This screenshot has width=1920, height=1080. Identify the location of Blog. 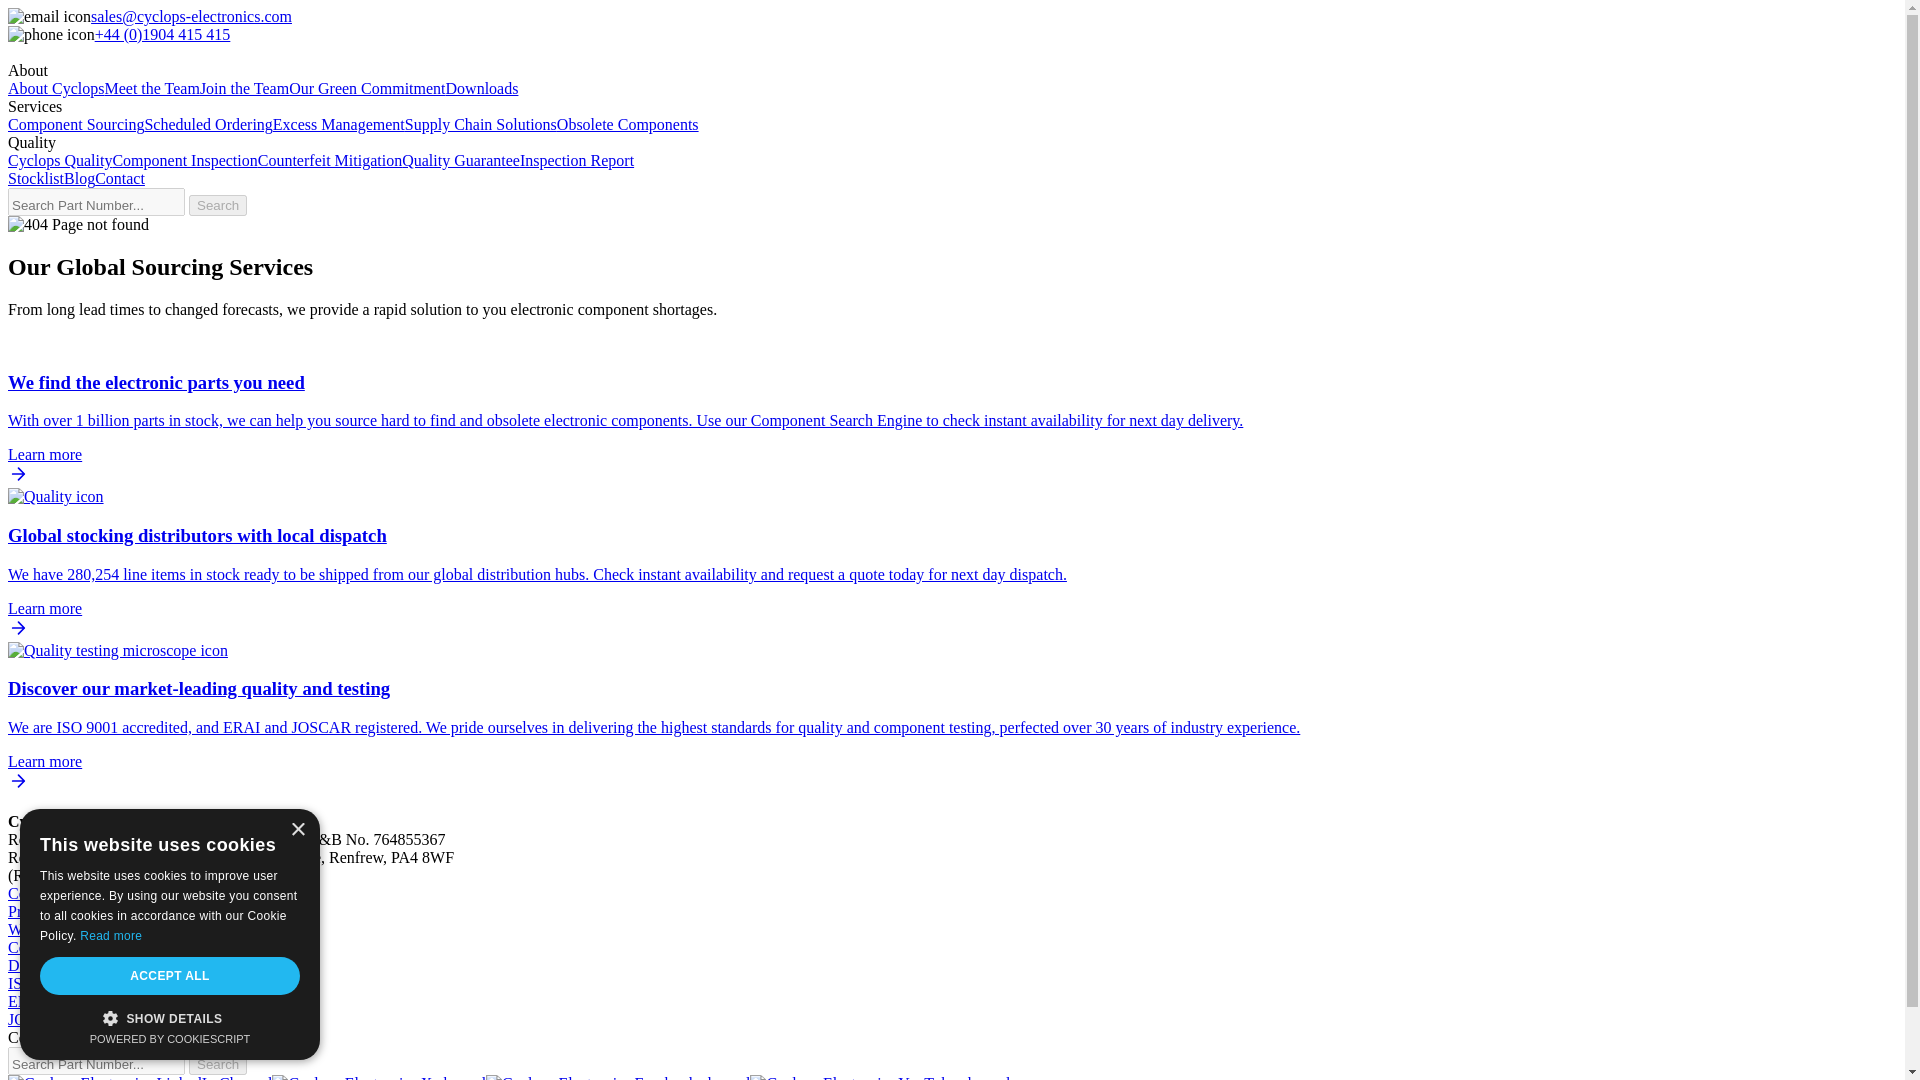
(78, 178).